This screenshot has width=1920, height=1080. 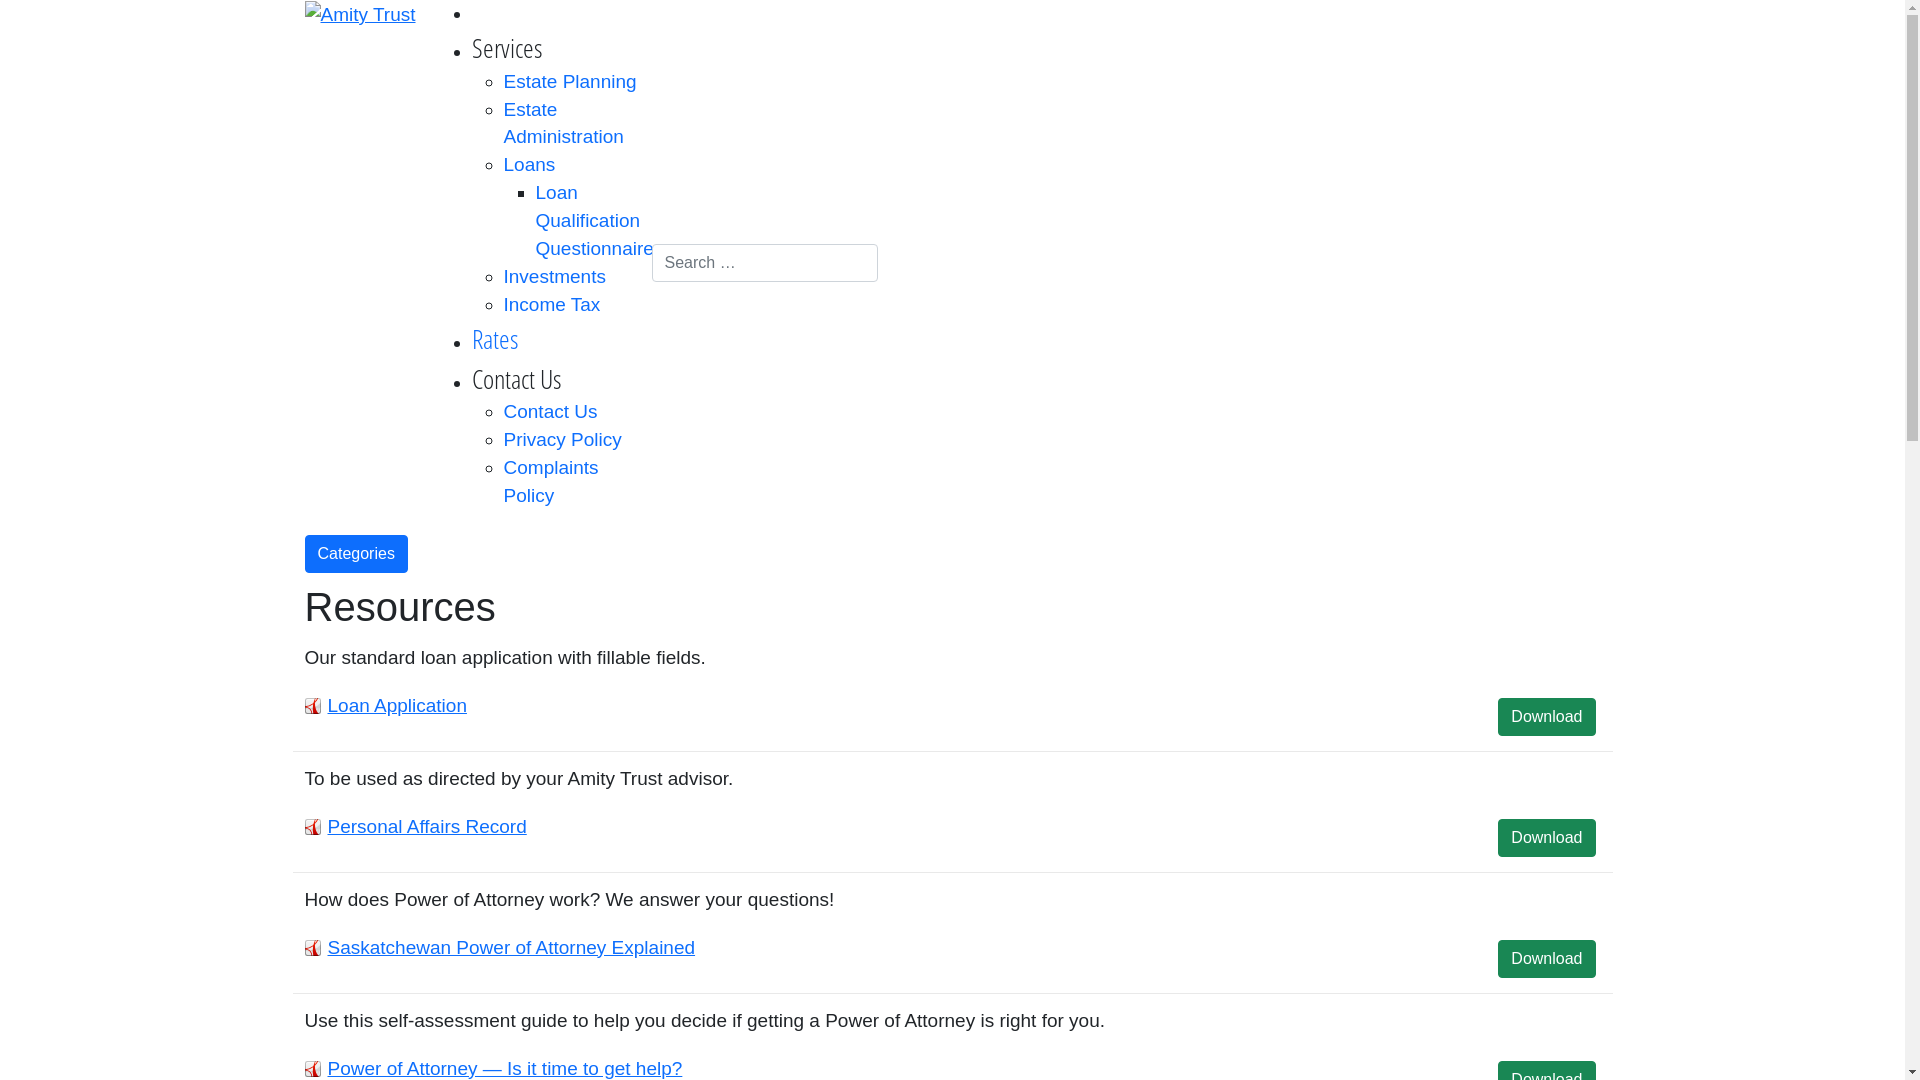 What do you see at coordinates (512, 948) in the screenshot?
I see `Saskatchewan Power of Attorney Explained` at bounding box center [512, 948].